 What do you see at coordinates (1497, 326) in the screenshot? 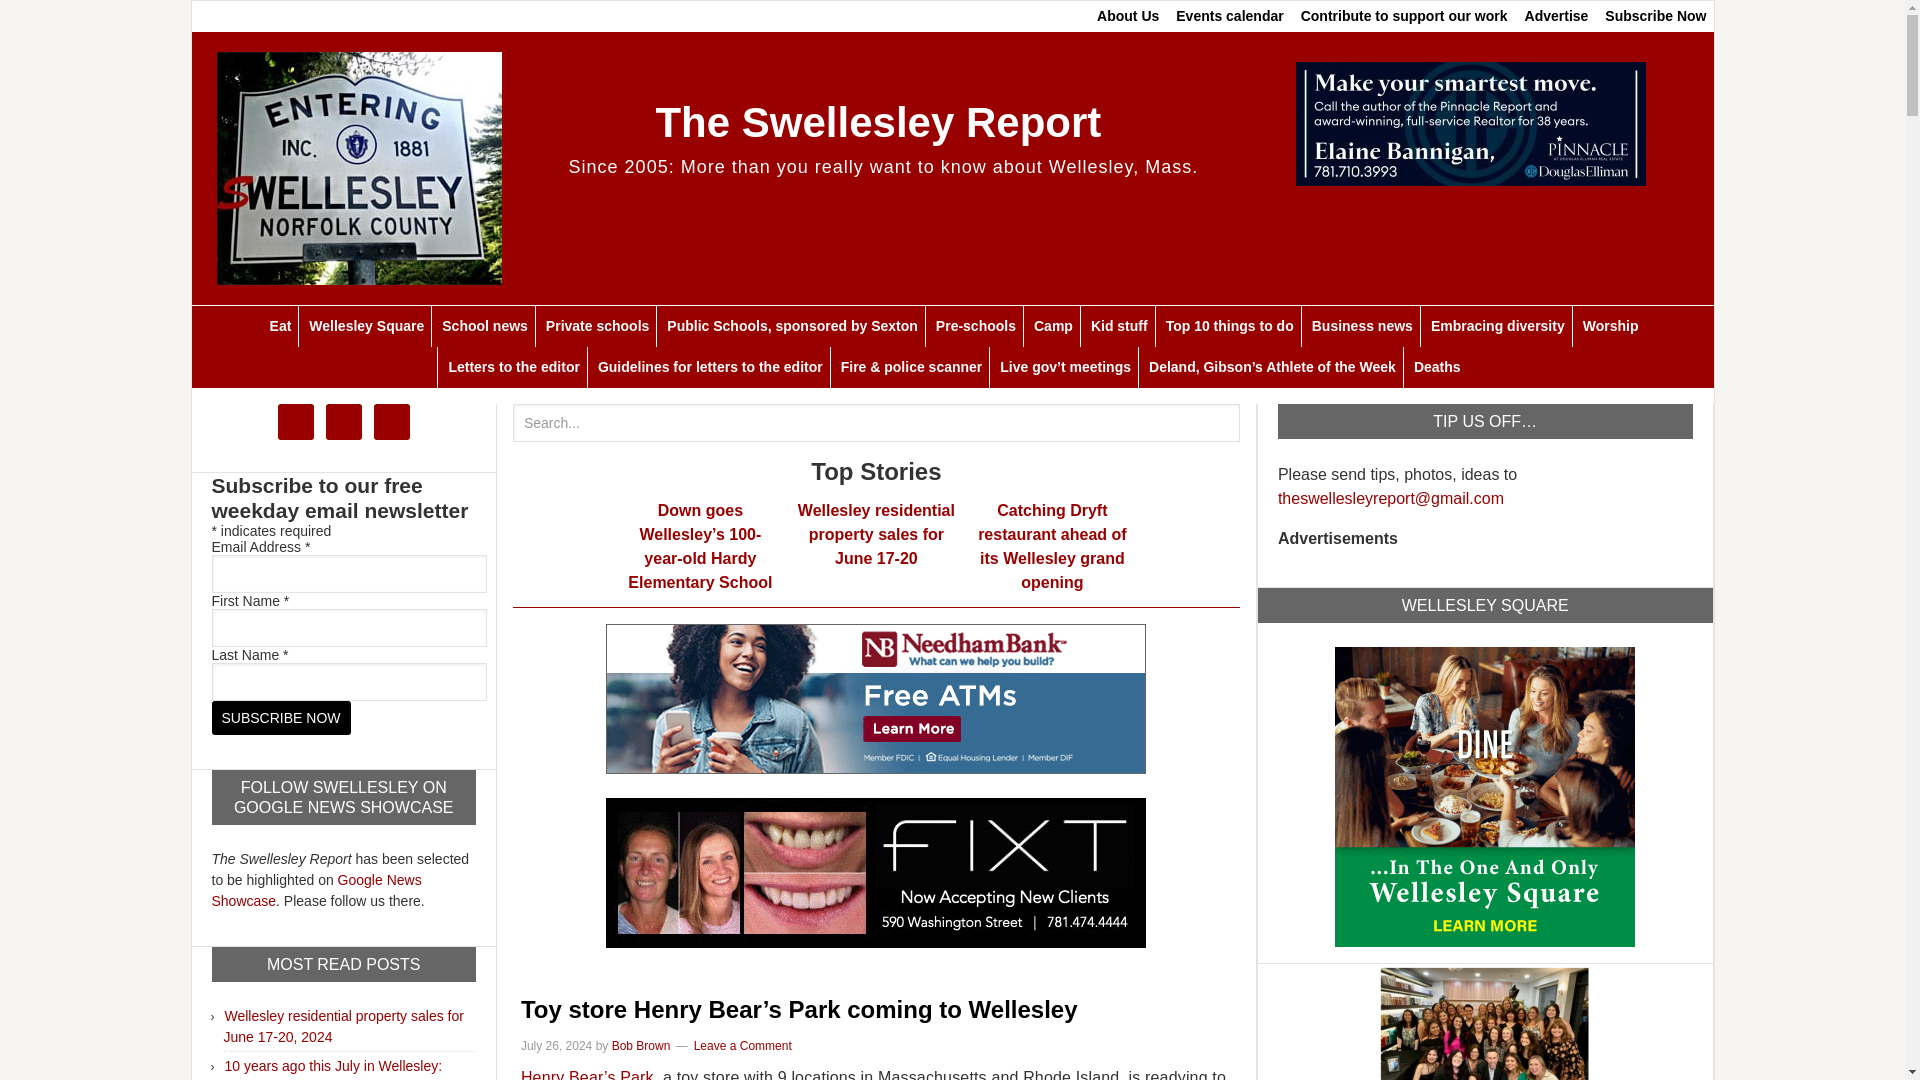
I see `Embracing diversity` at bounding box center [1497, 326].